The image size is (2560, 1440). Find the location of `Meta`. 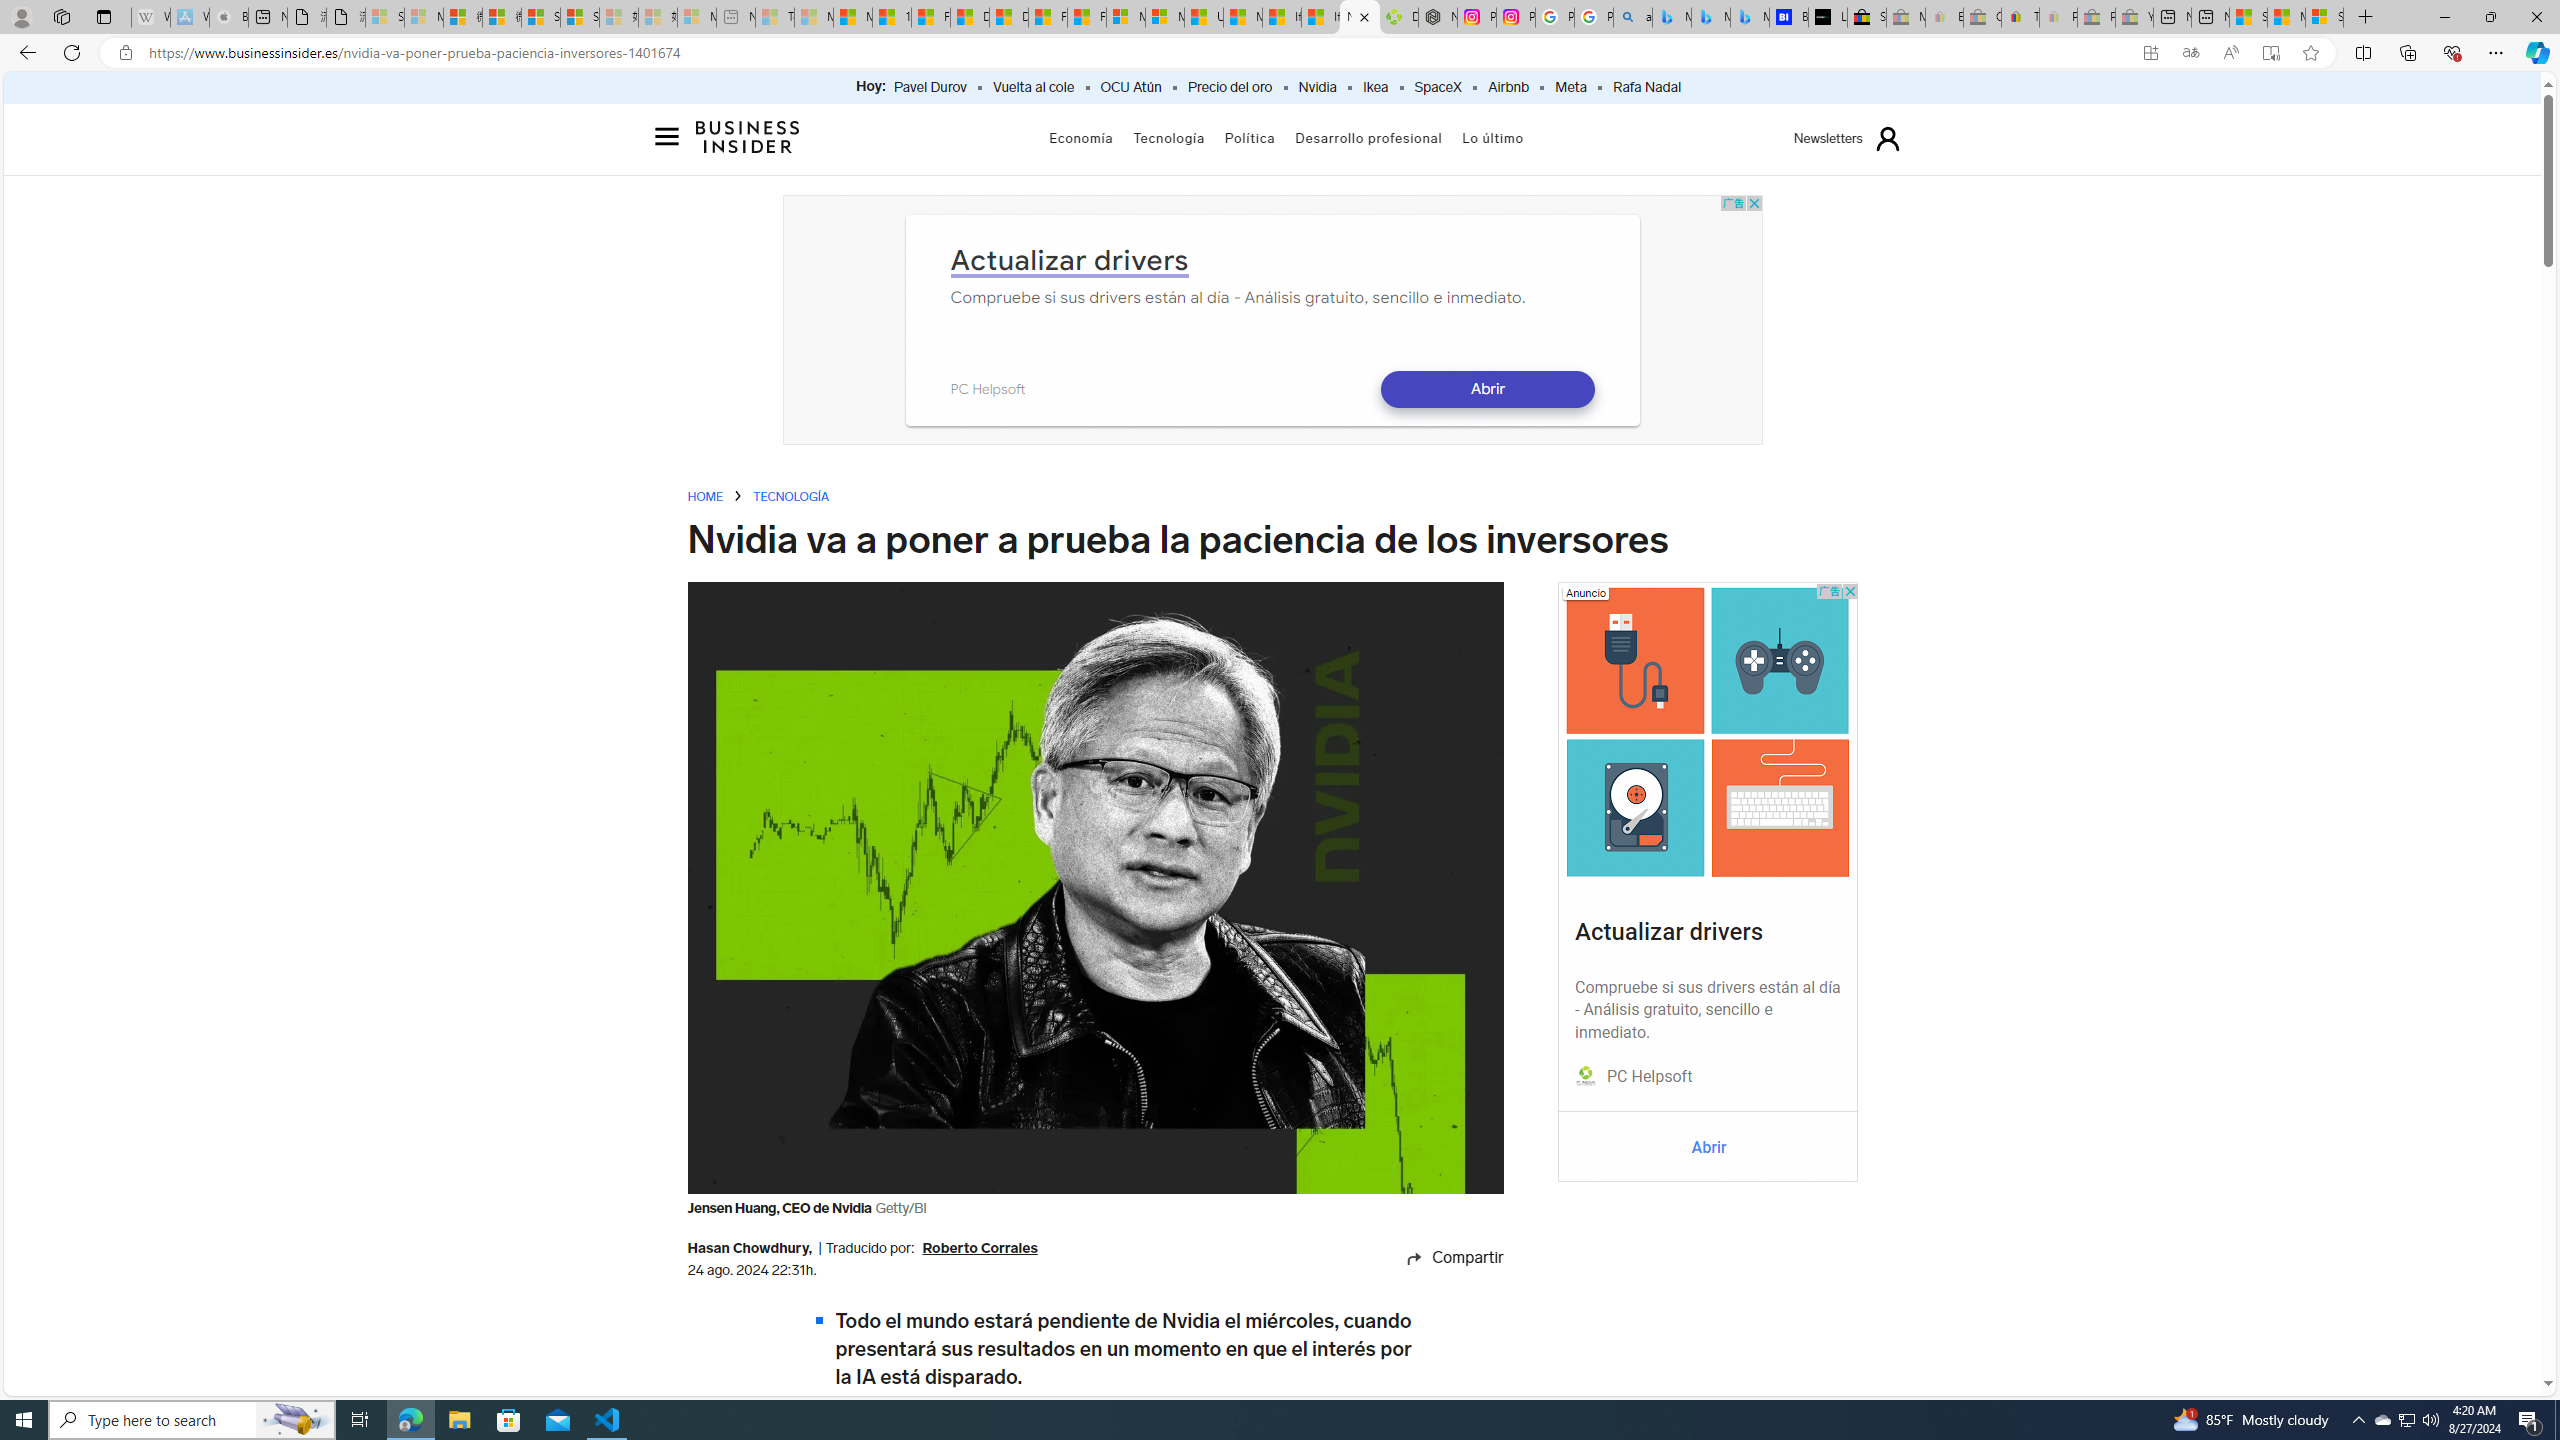

Meta is located at coordinates (1570, 88).